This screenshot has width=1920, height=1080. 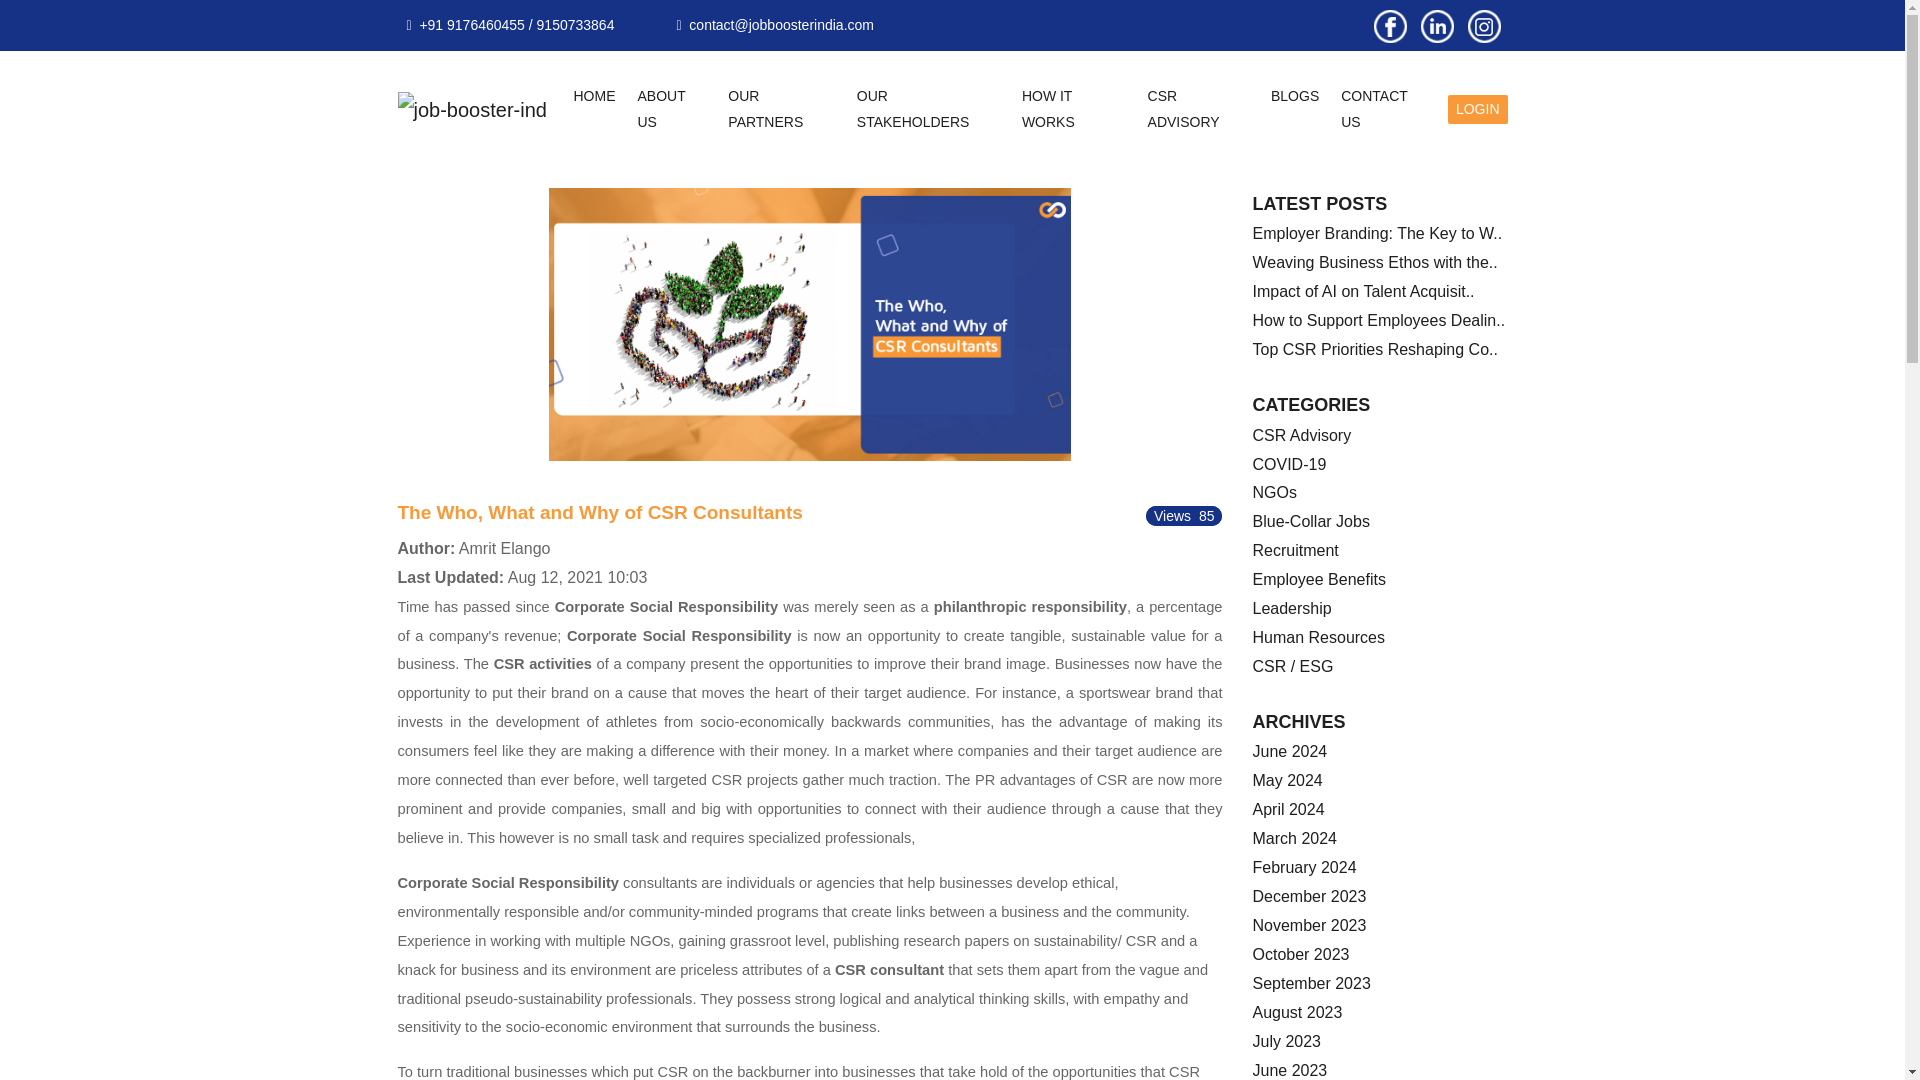 What do you see at coordinates (1074, 109) in the screenshot?
I see `HOW IT WORKS` at bounding box center [1074, 109].